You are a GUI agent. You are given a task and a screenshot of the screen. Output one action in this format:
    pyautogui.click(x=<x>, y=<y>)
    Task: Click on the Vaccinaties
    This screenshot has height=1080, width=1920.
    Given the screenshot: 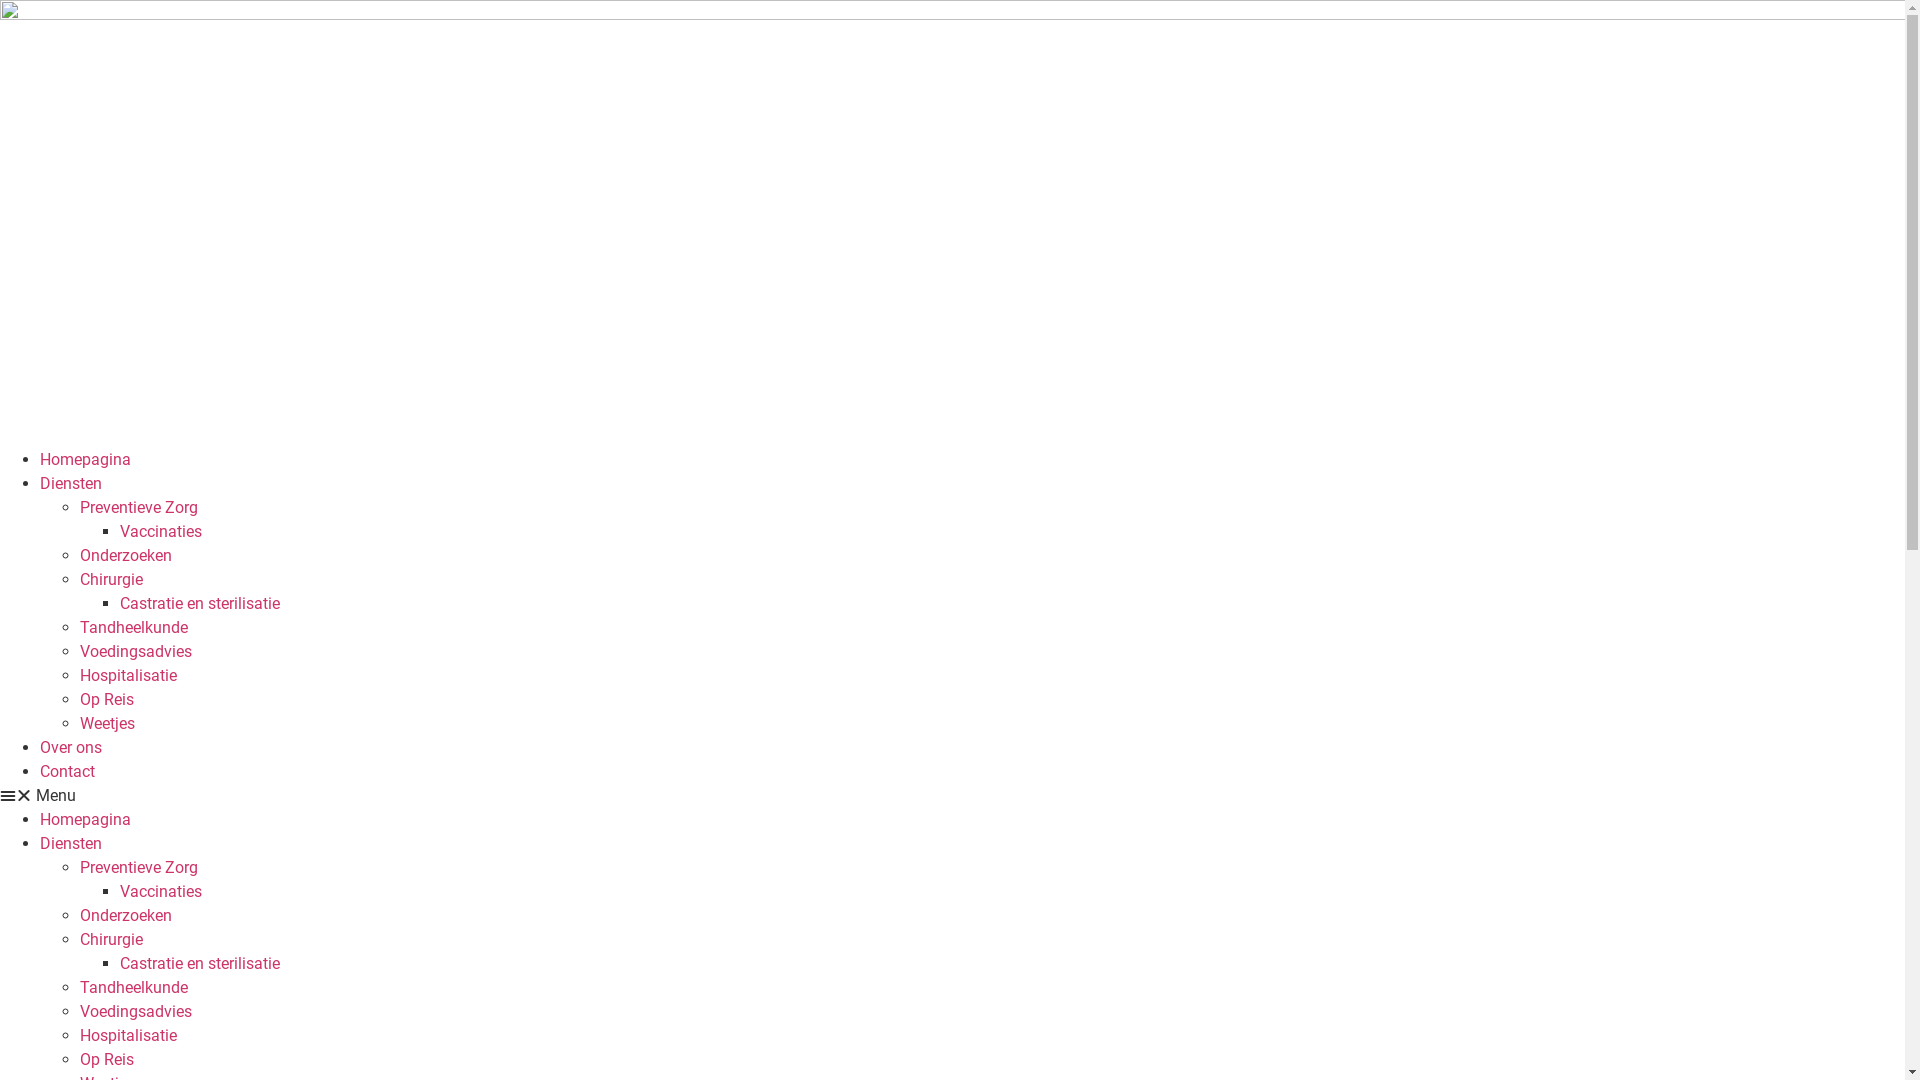 What is the action you would take?
    pyautogui.click(x=161, y=892)
    